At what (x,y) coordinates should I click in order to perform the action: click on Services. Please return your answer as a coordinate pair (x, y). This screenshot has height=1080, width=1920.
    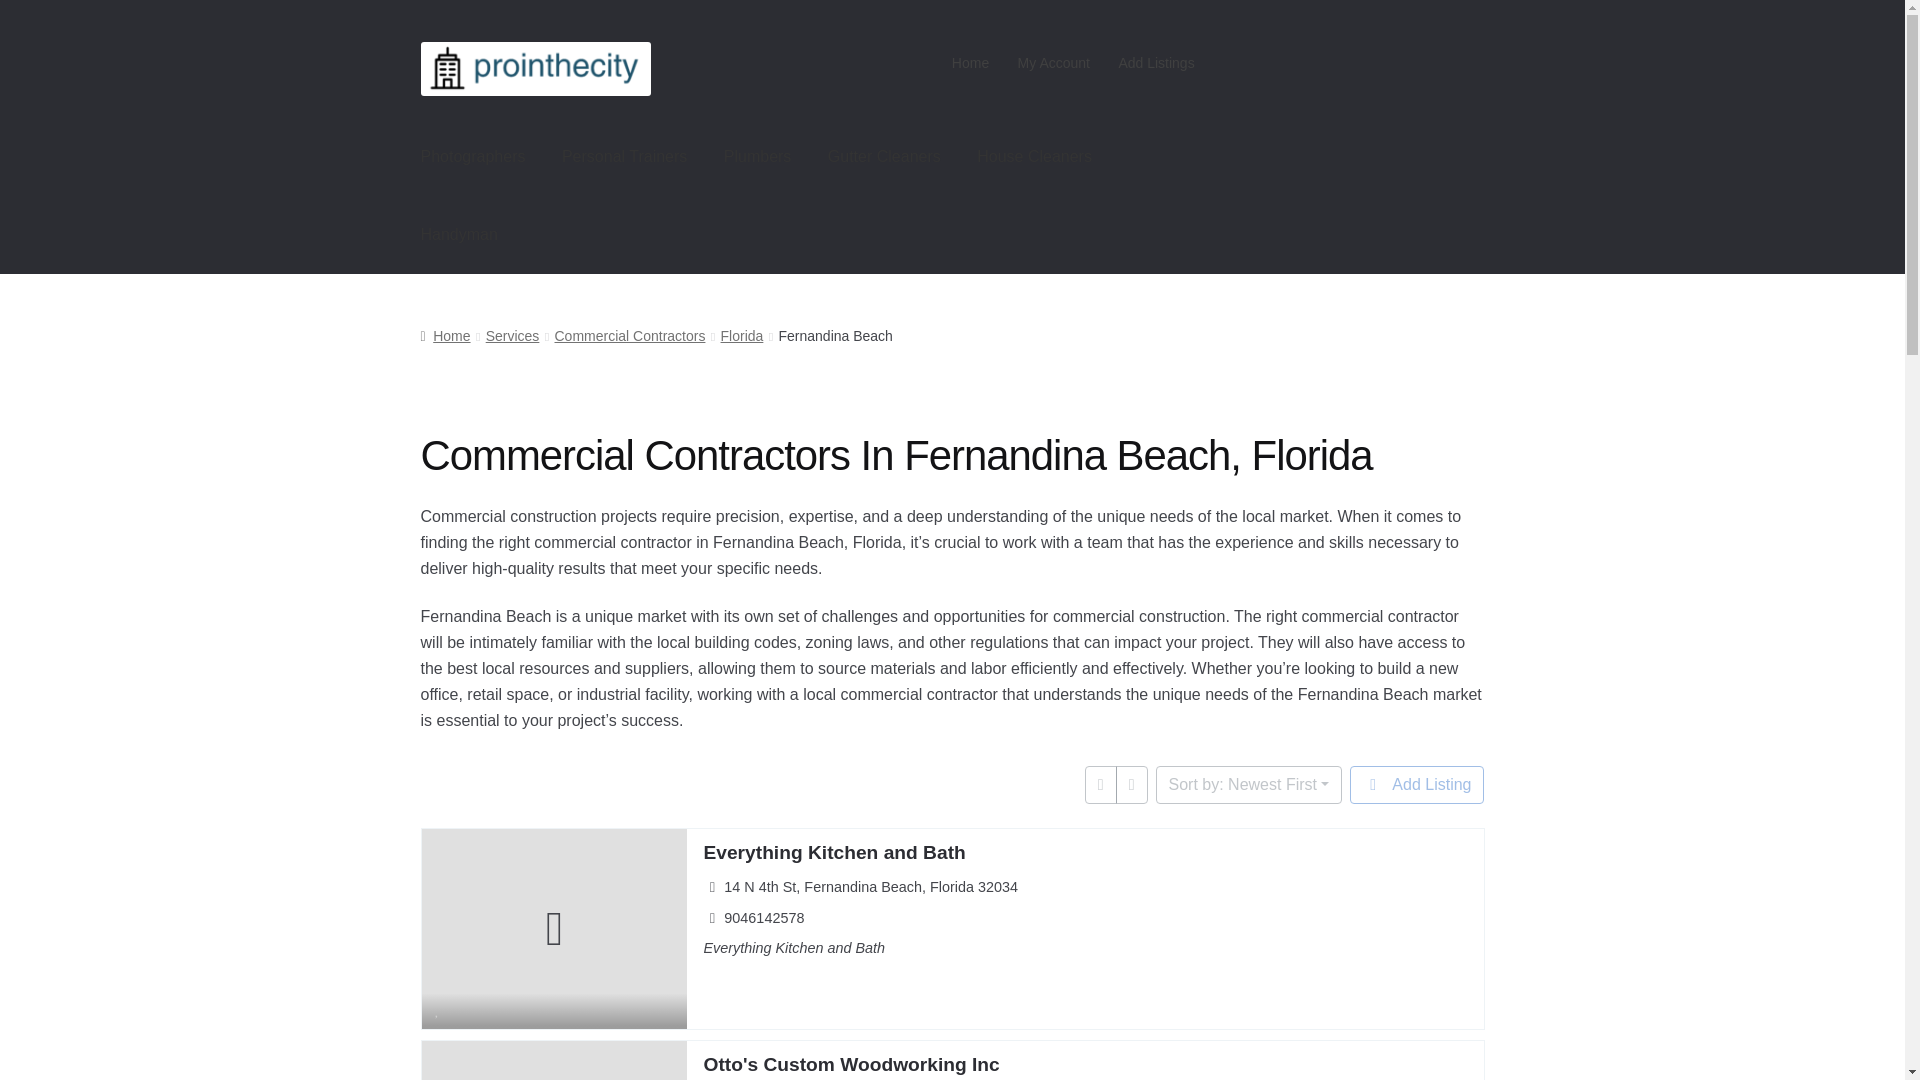
    Looking at the image, I should click on (512, 336).